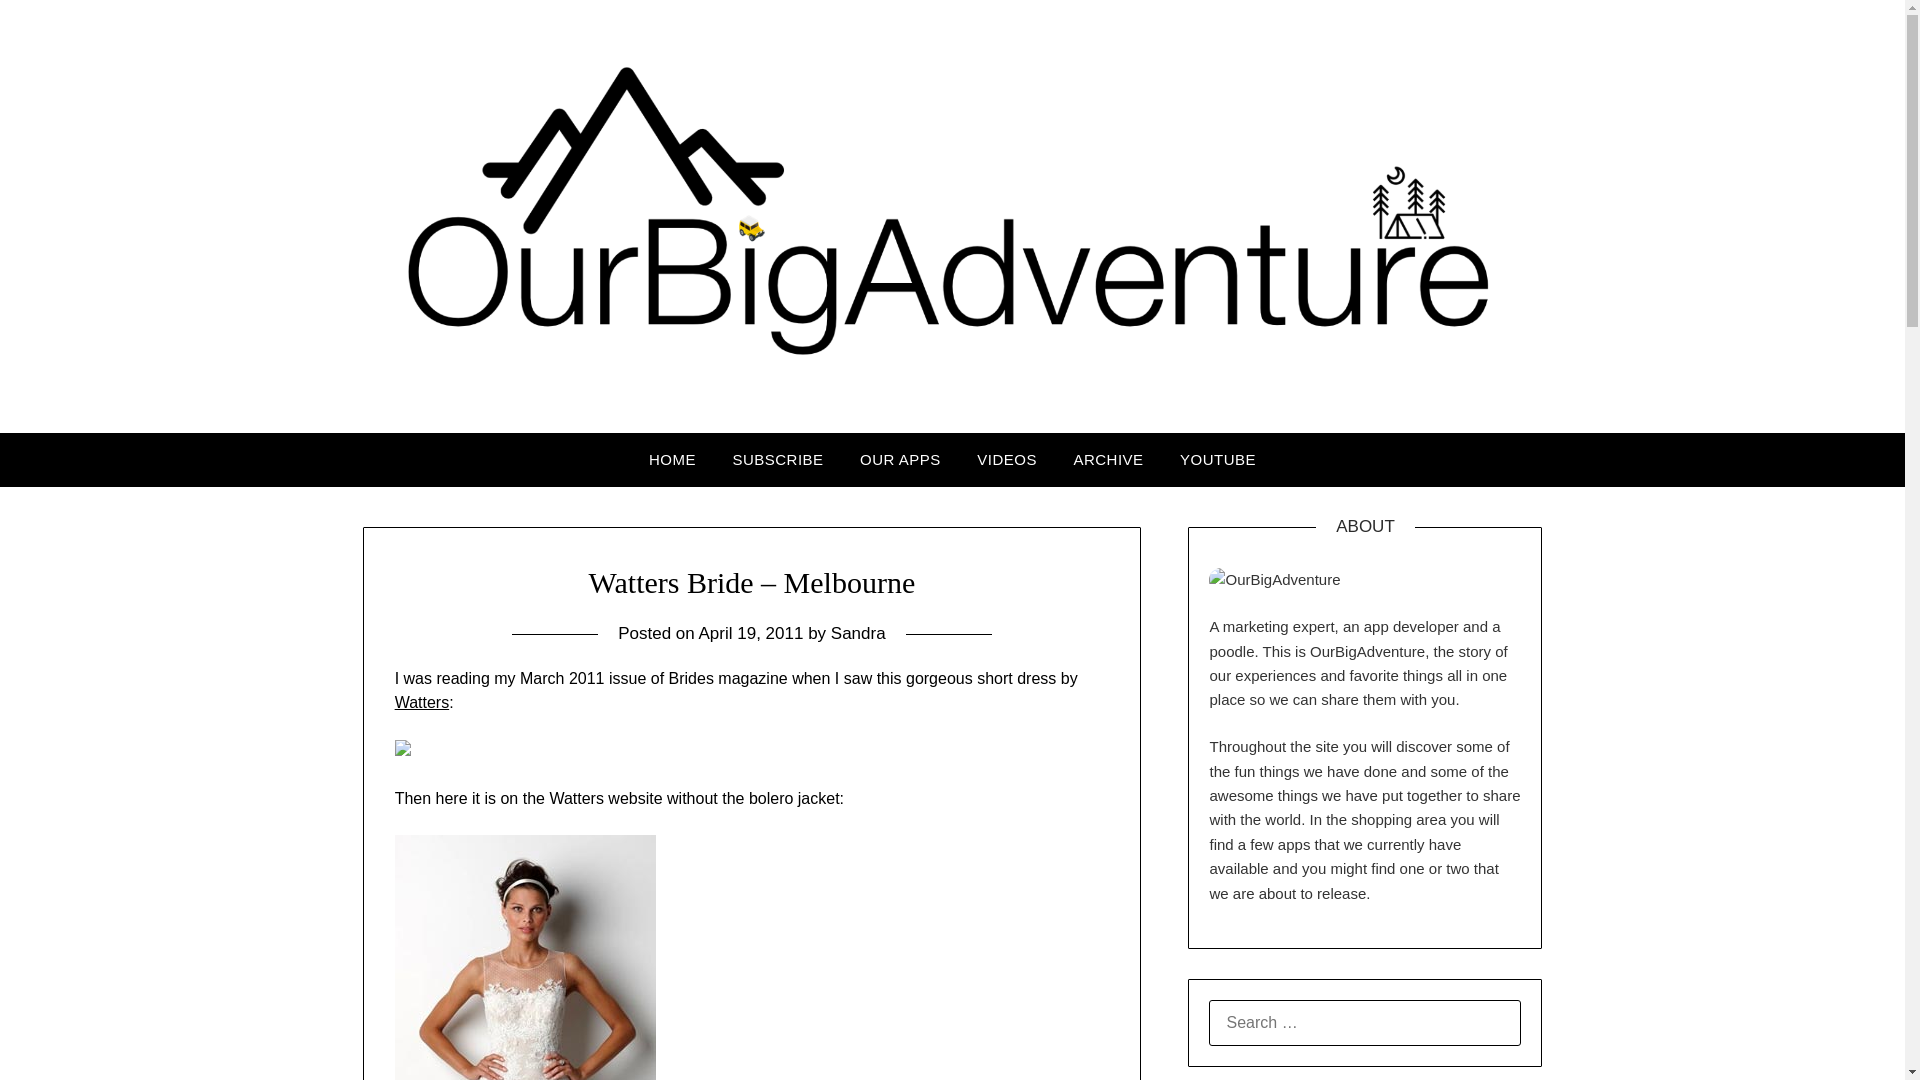 The height and width of the screenshot is (1080, 1920). Describe the element at coordinates (750, 633) in the screenshot. I see `April 19, 2011` at that location.